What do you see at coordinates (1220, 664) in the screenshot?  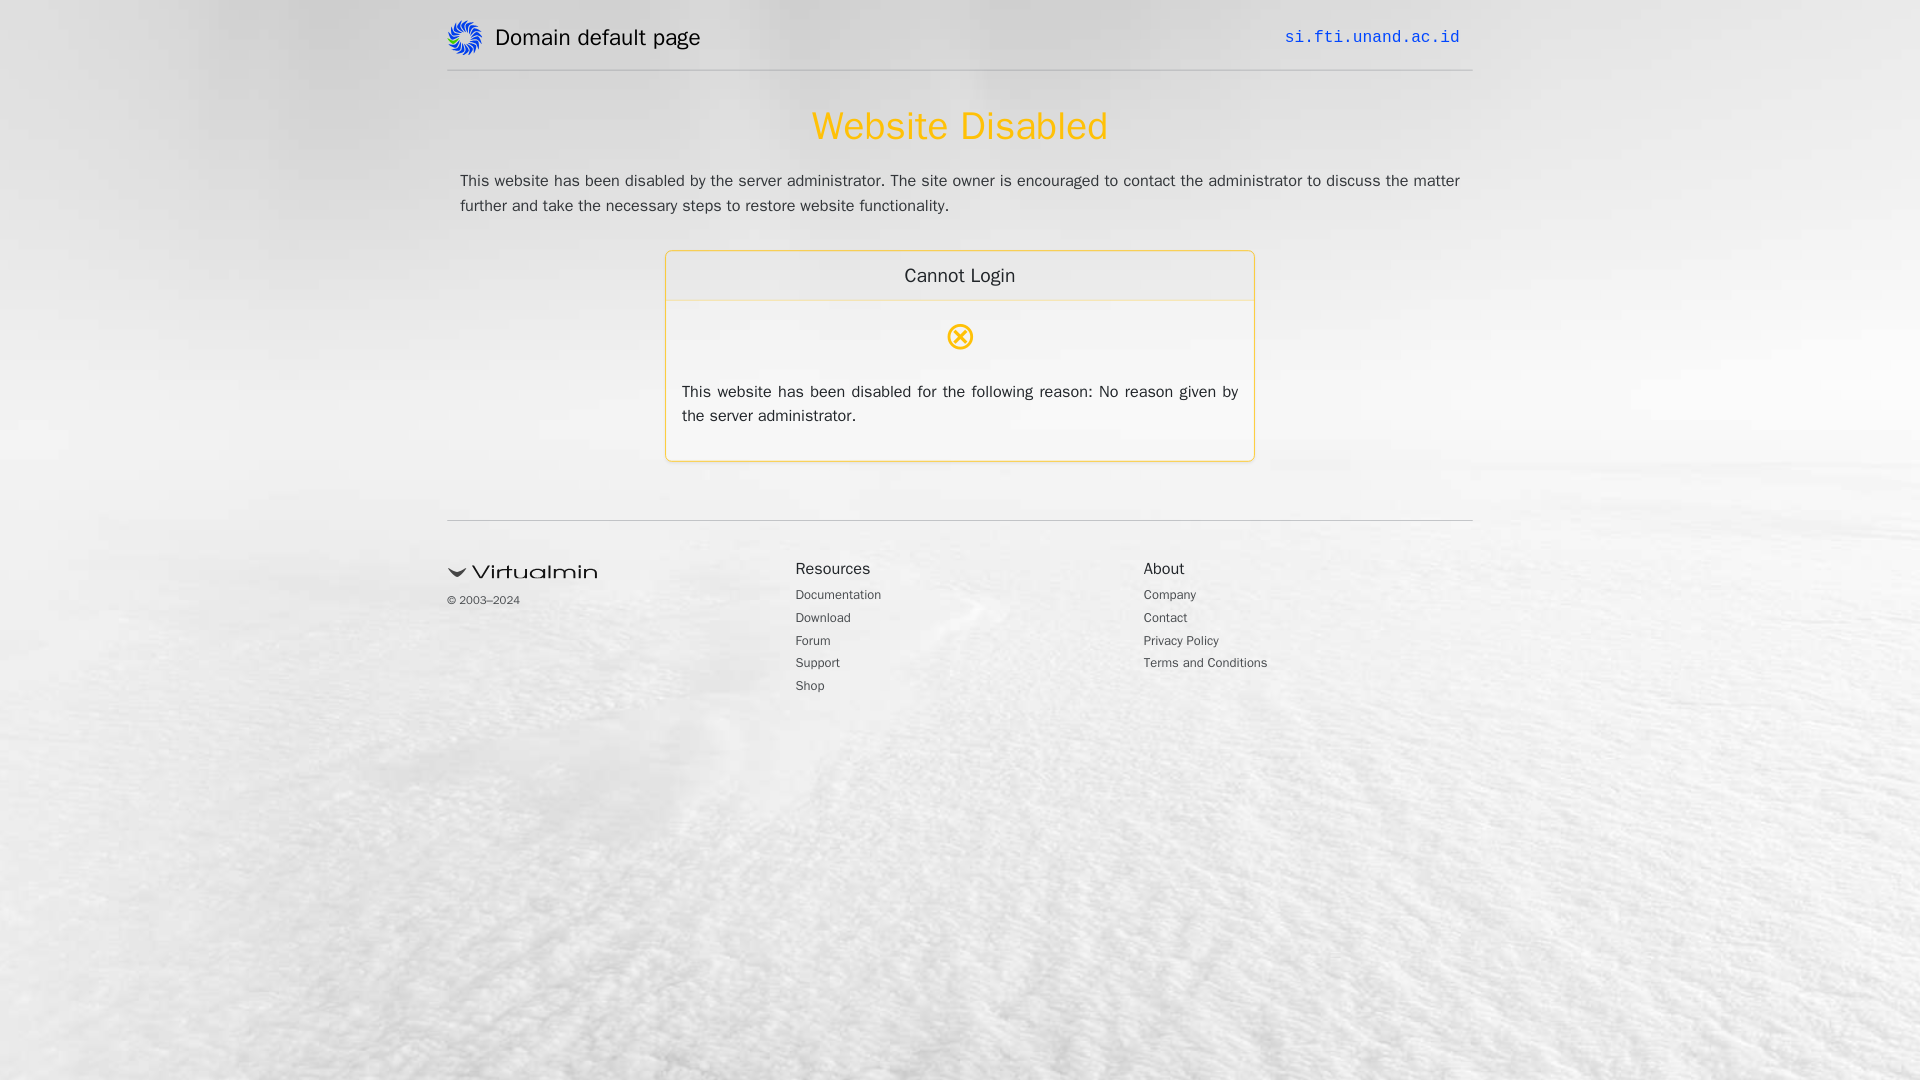 I see `Terms and Conditions` at bounding box center [1220, 664].